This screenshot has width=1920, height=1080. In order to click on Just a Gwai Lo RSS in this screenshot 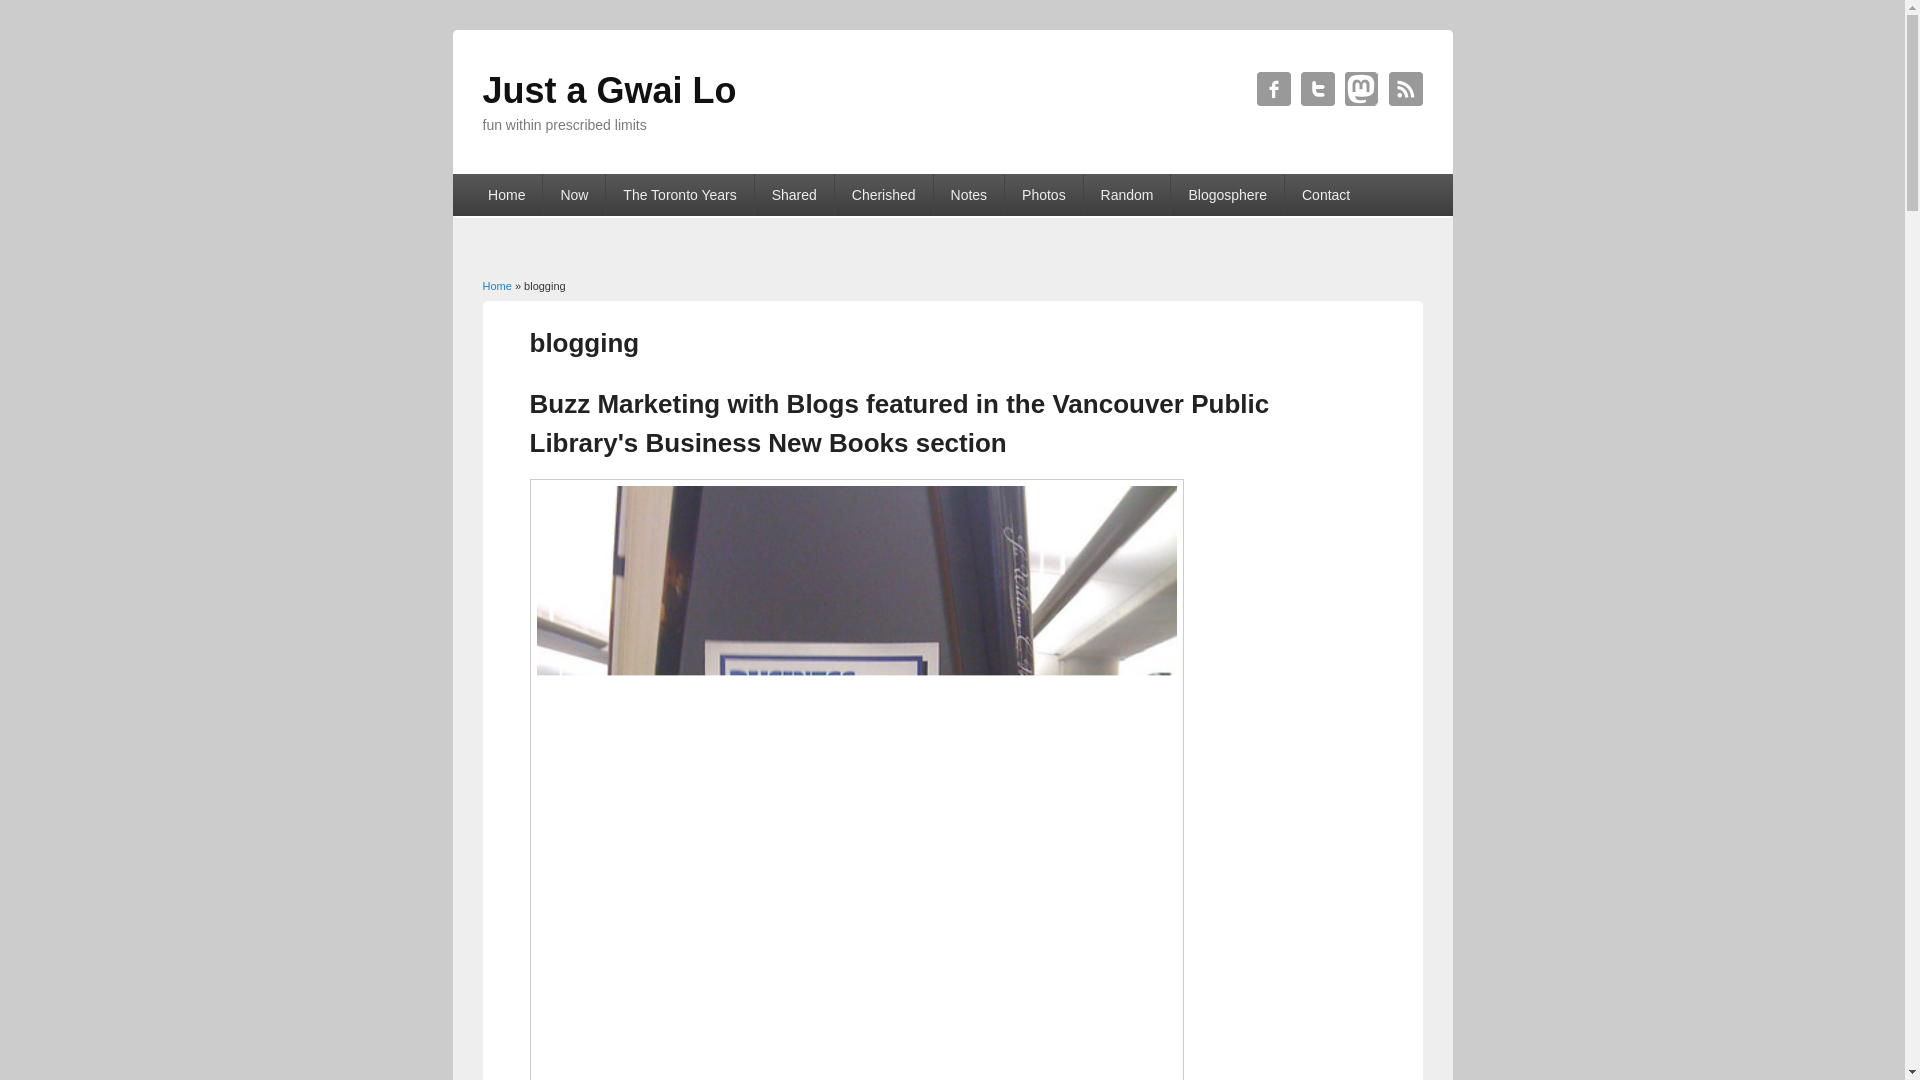, I will do `click(1405, 88)`.